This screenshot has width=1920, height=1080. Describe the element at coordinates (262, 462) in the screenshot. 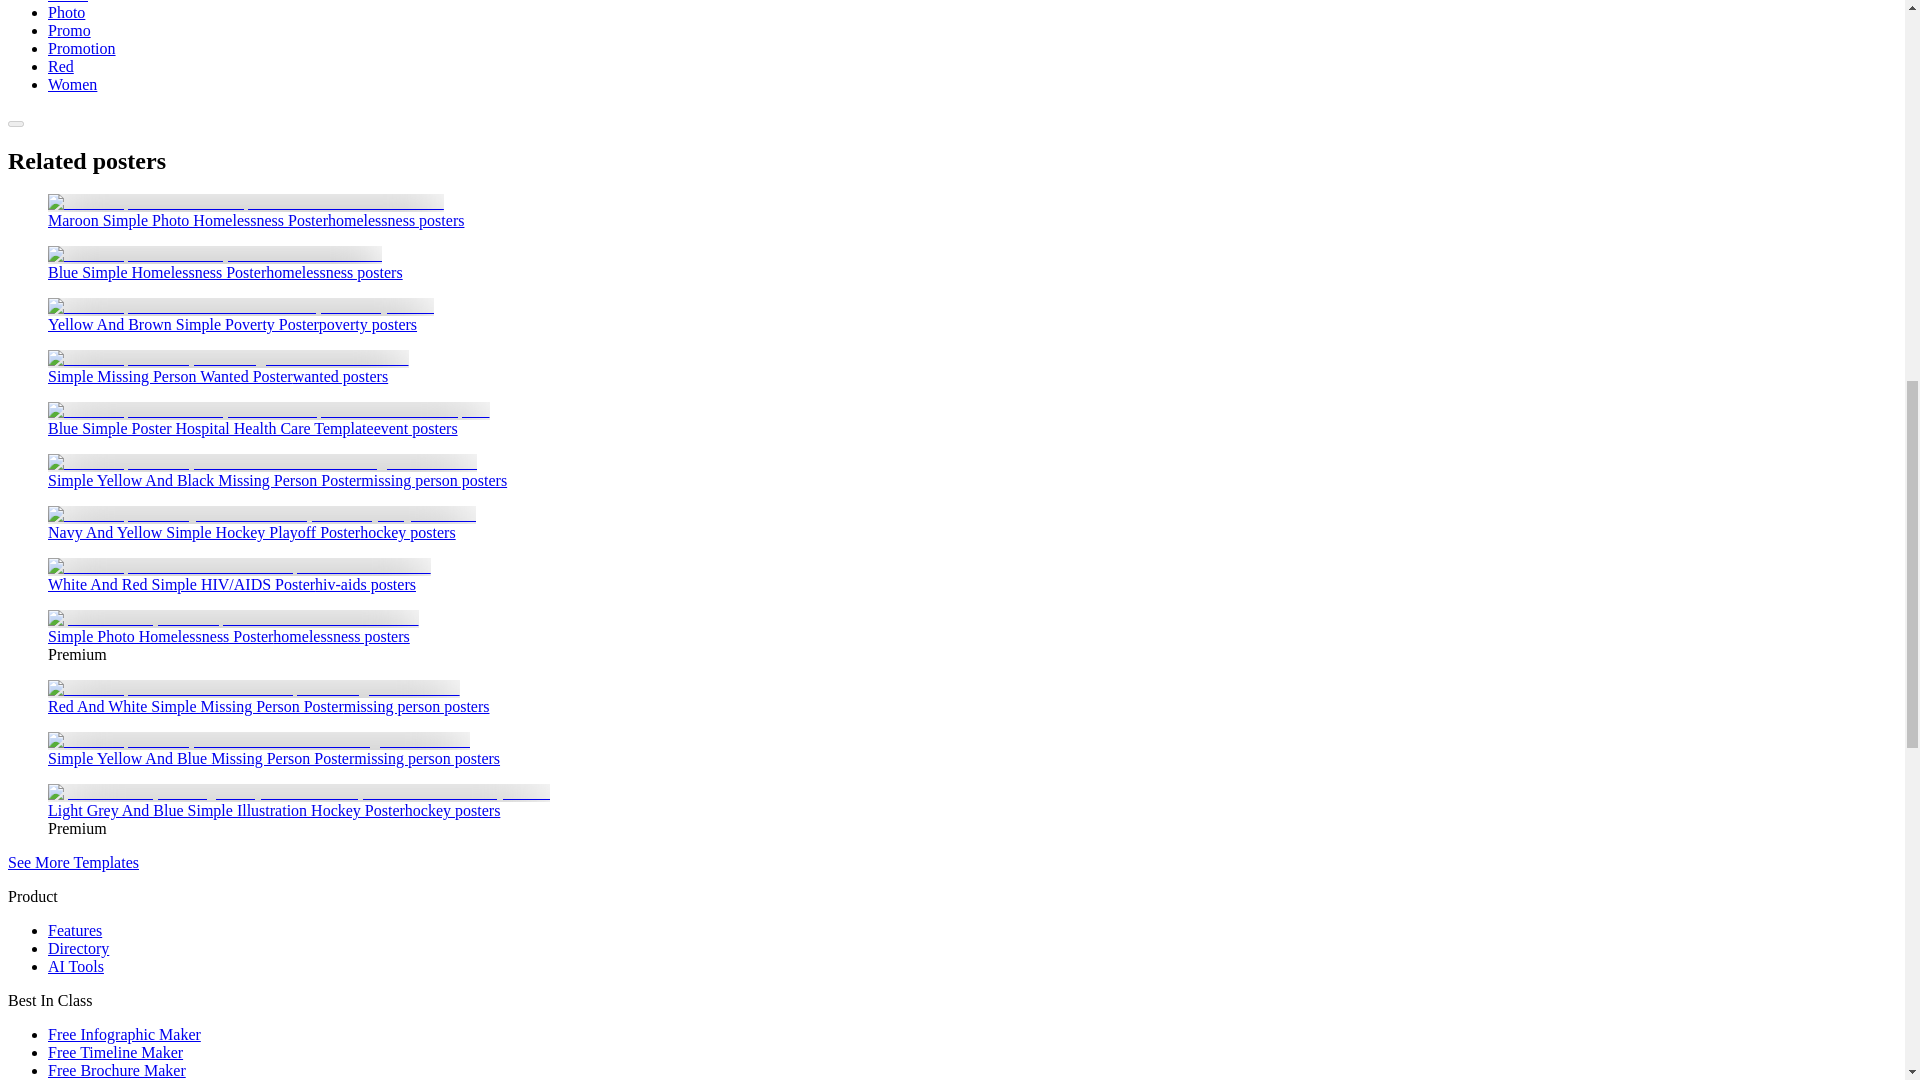

I see `Simple Yellow And Black Missing Person Poster` at that location.